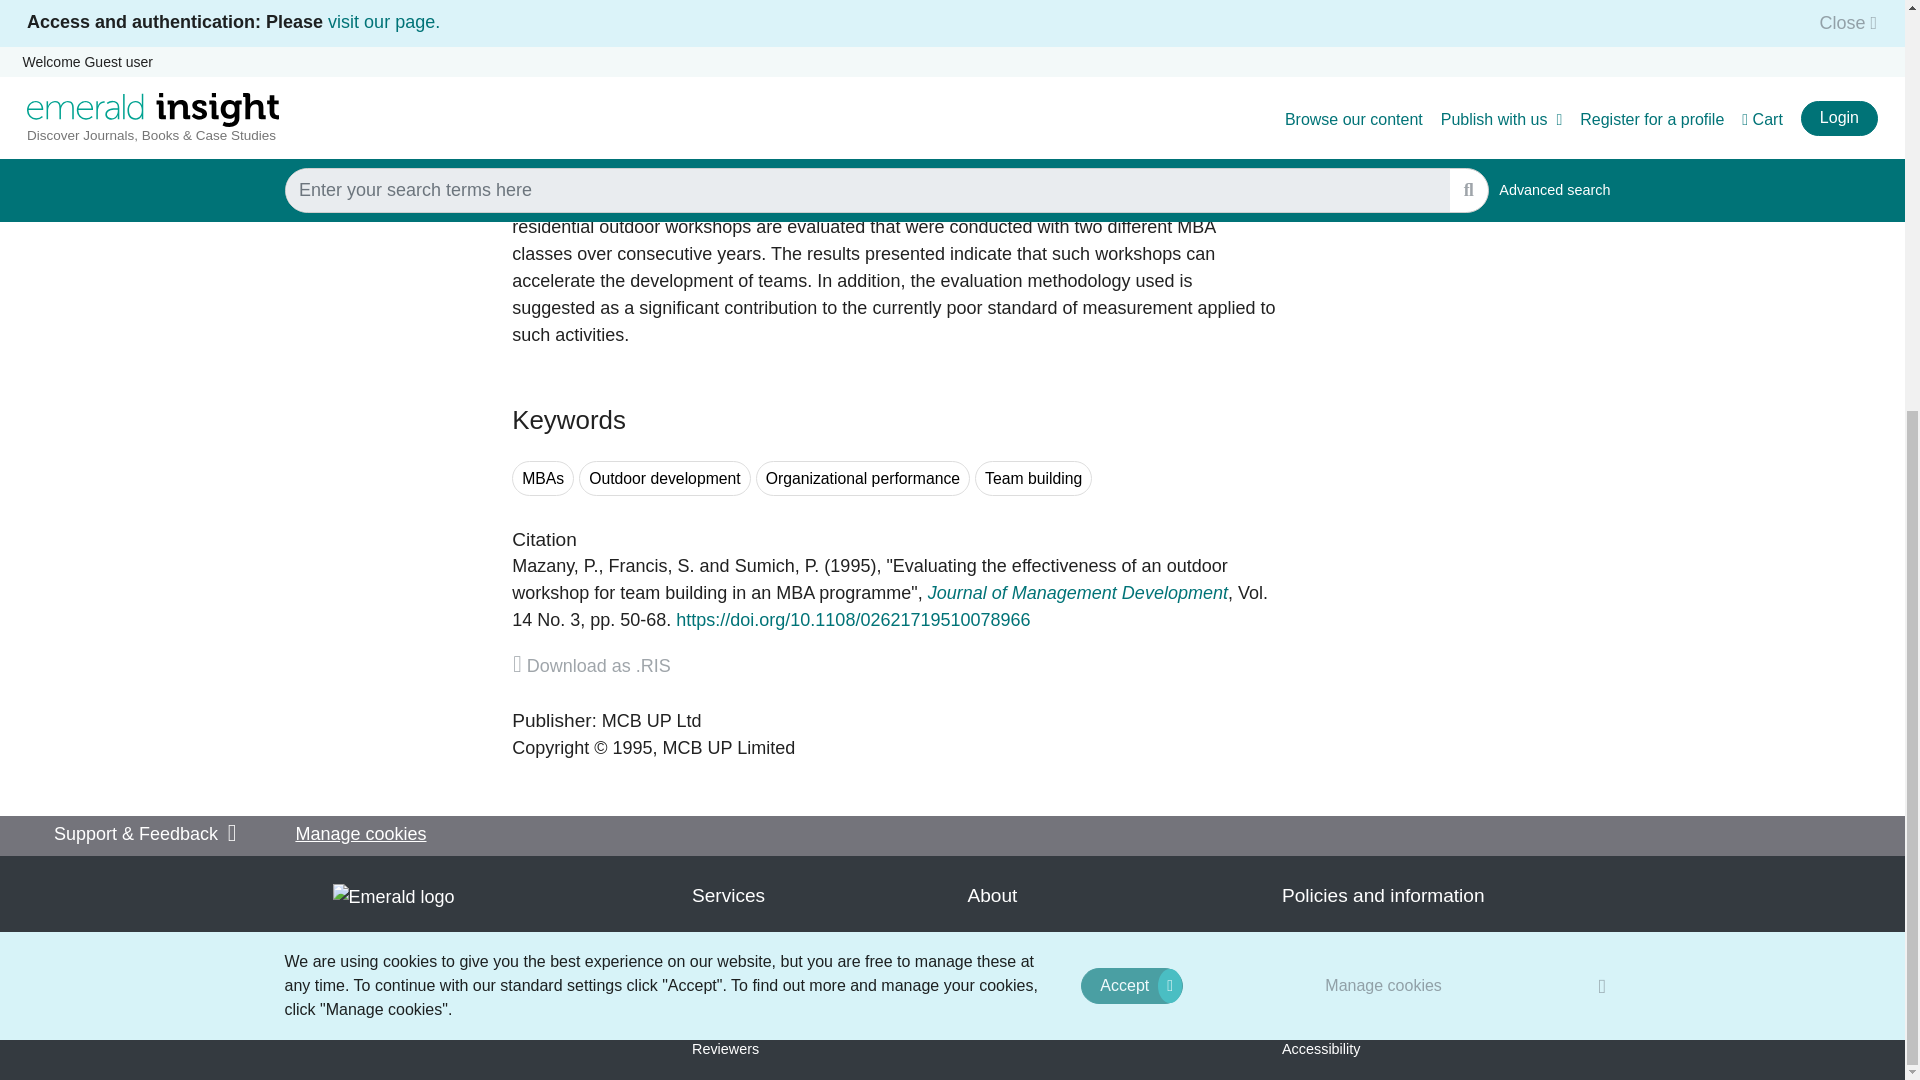 This screenshot has width=1920, height=1080. Describe the element at coordinates (1034, 478) in the screenshot. I see `Search for keyword Team building` at that location.